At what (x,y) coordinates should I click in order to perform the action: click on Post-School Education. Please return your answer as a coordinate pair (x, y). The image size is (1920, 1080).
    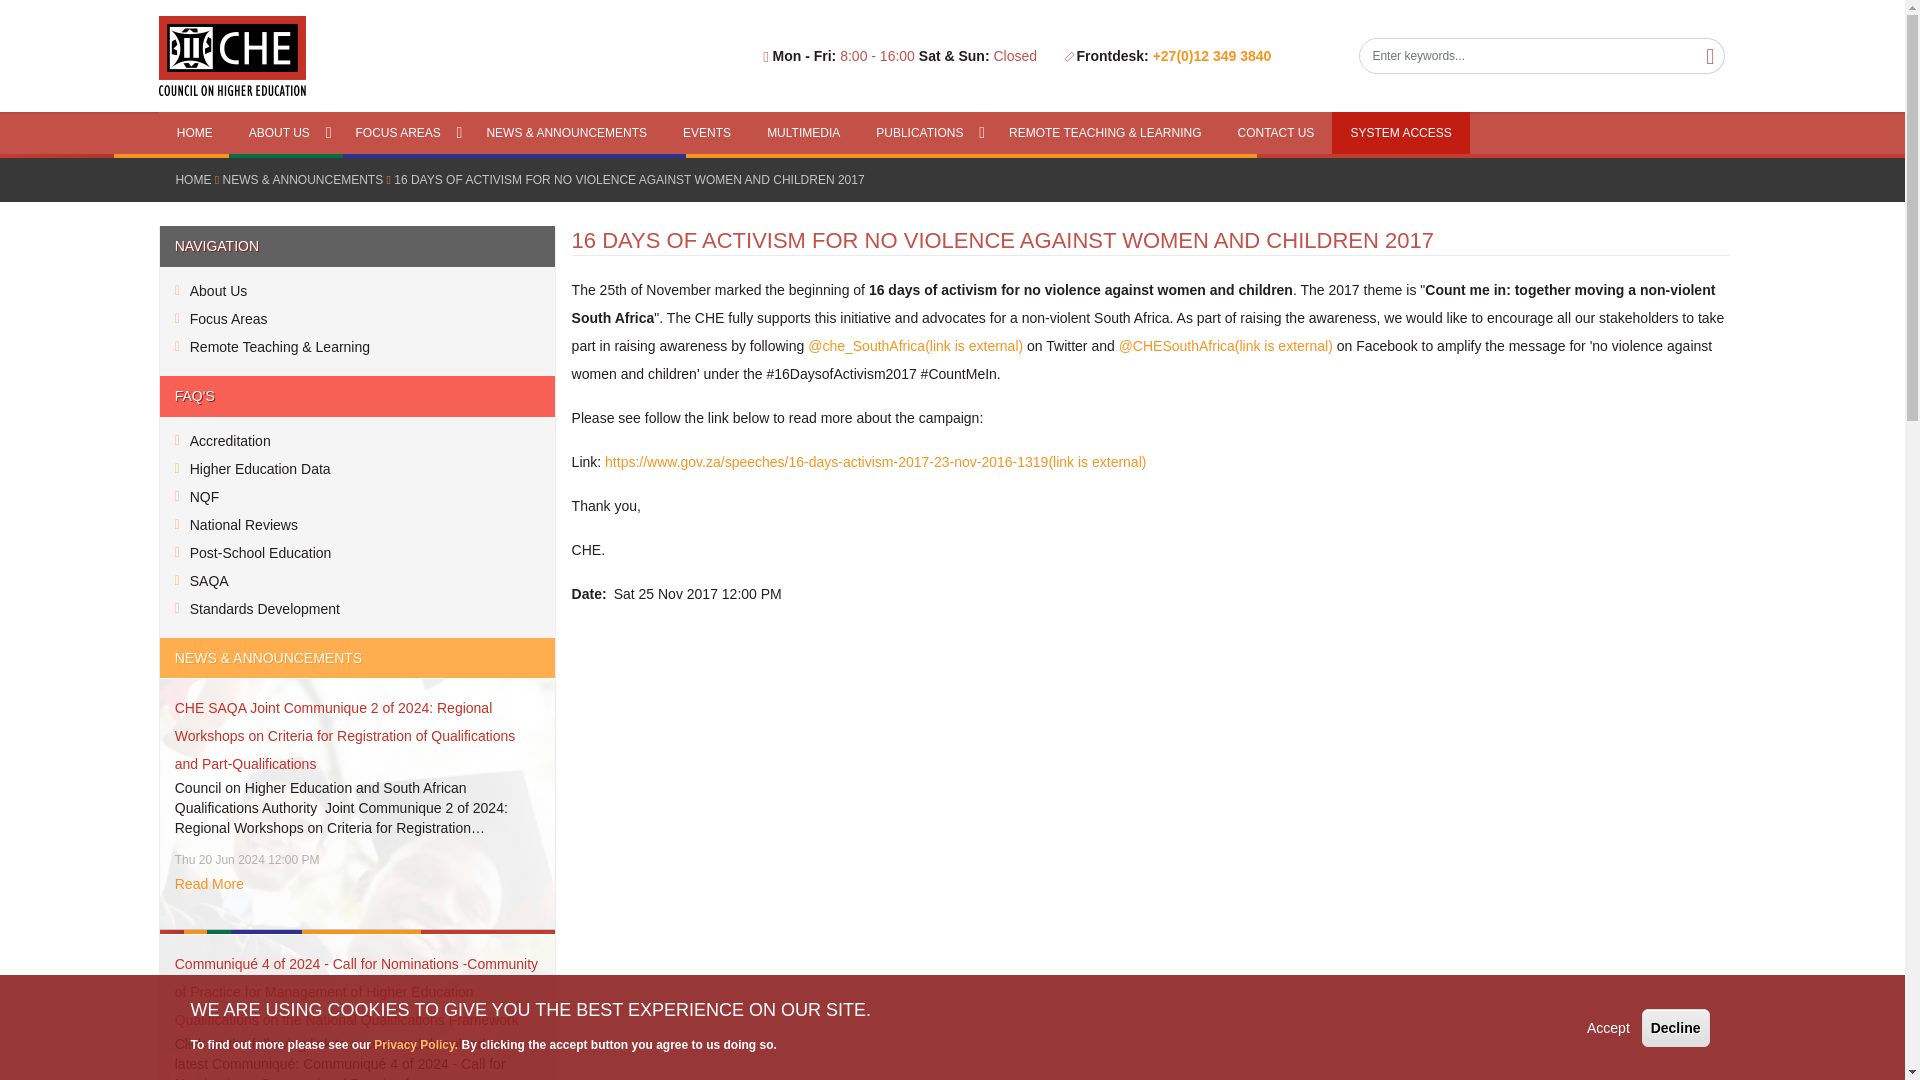
    Looking at the image, I should click on (357, 552).